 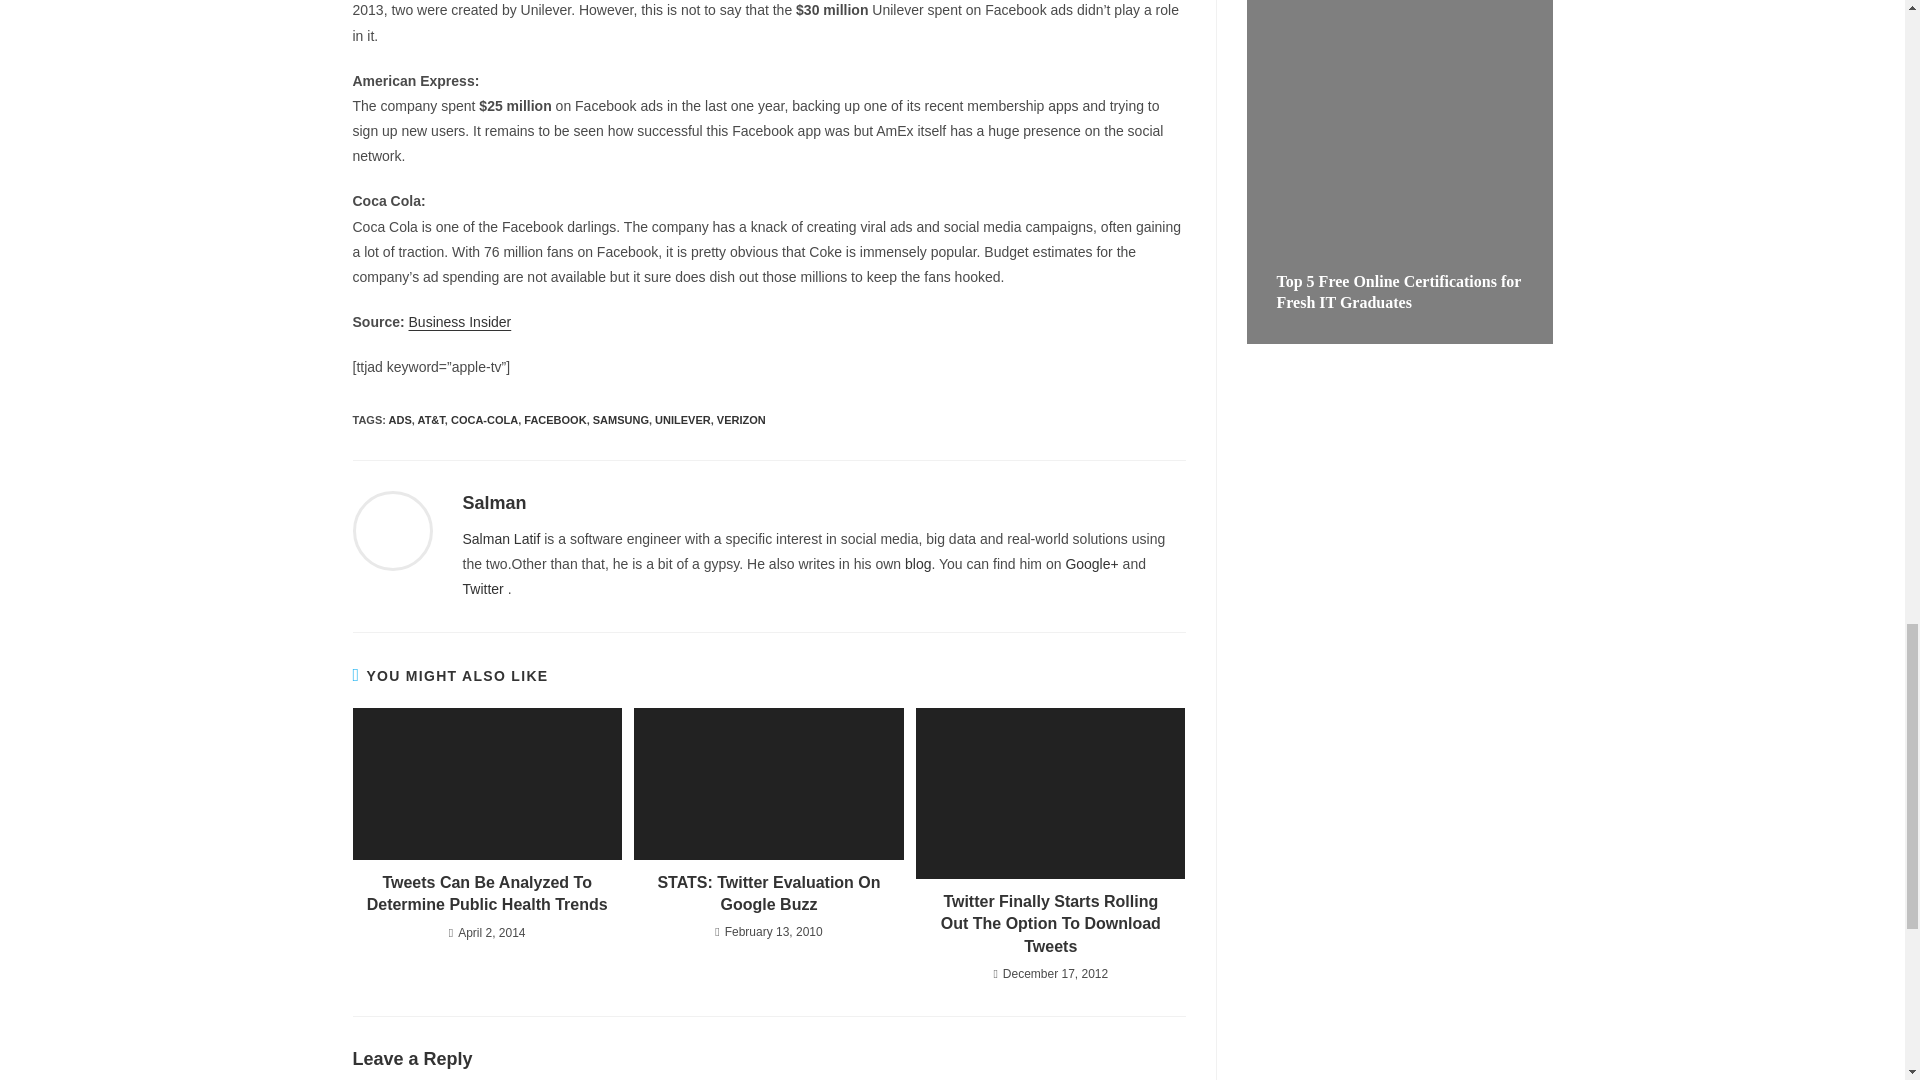 I want to click on Business Insider, so click(x=460, y=322).